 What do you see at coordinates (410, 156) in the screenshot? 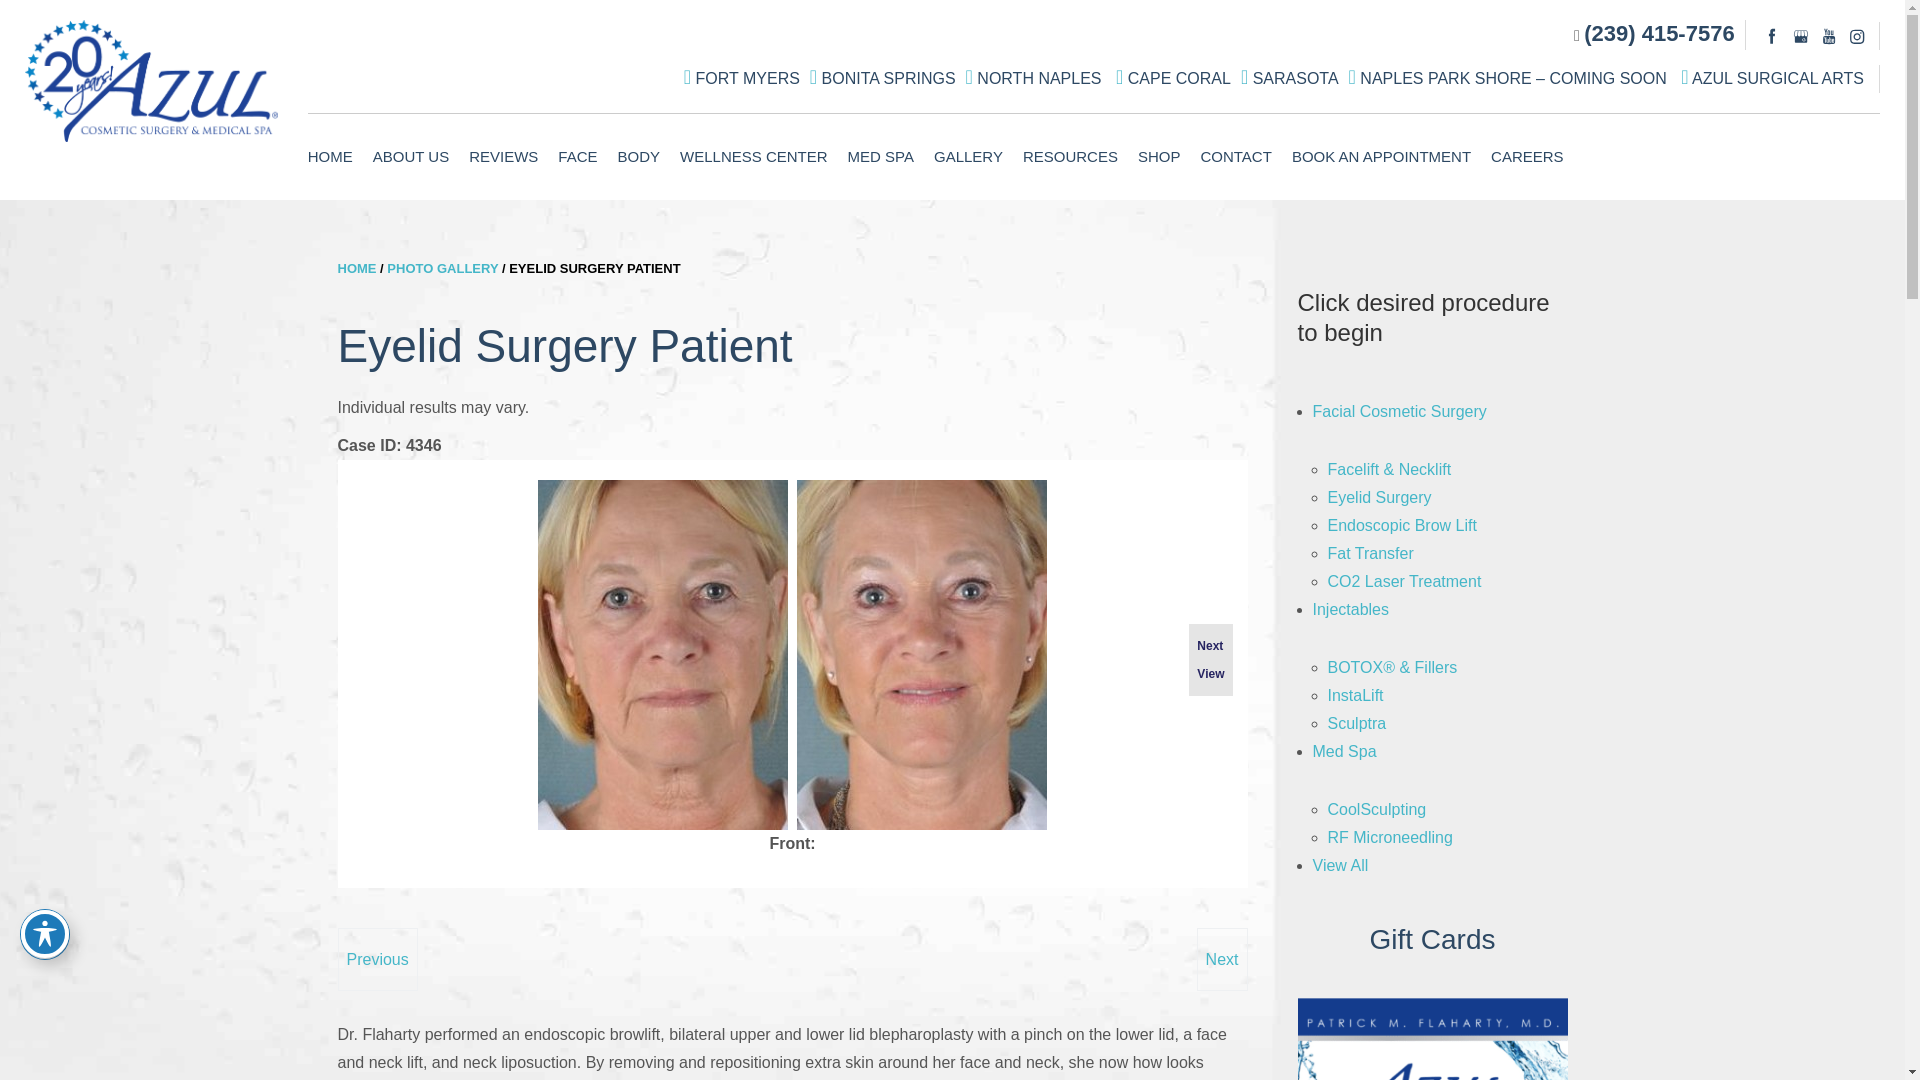
I see `ABOUT US` at bounding box center [410, 156].